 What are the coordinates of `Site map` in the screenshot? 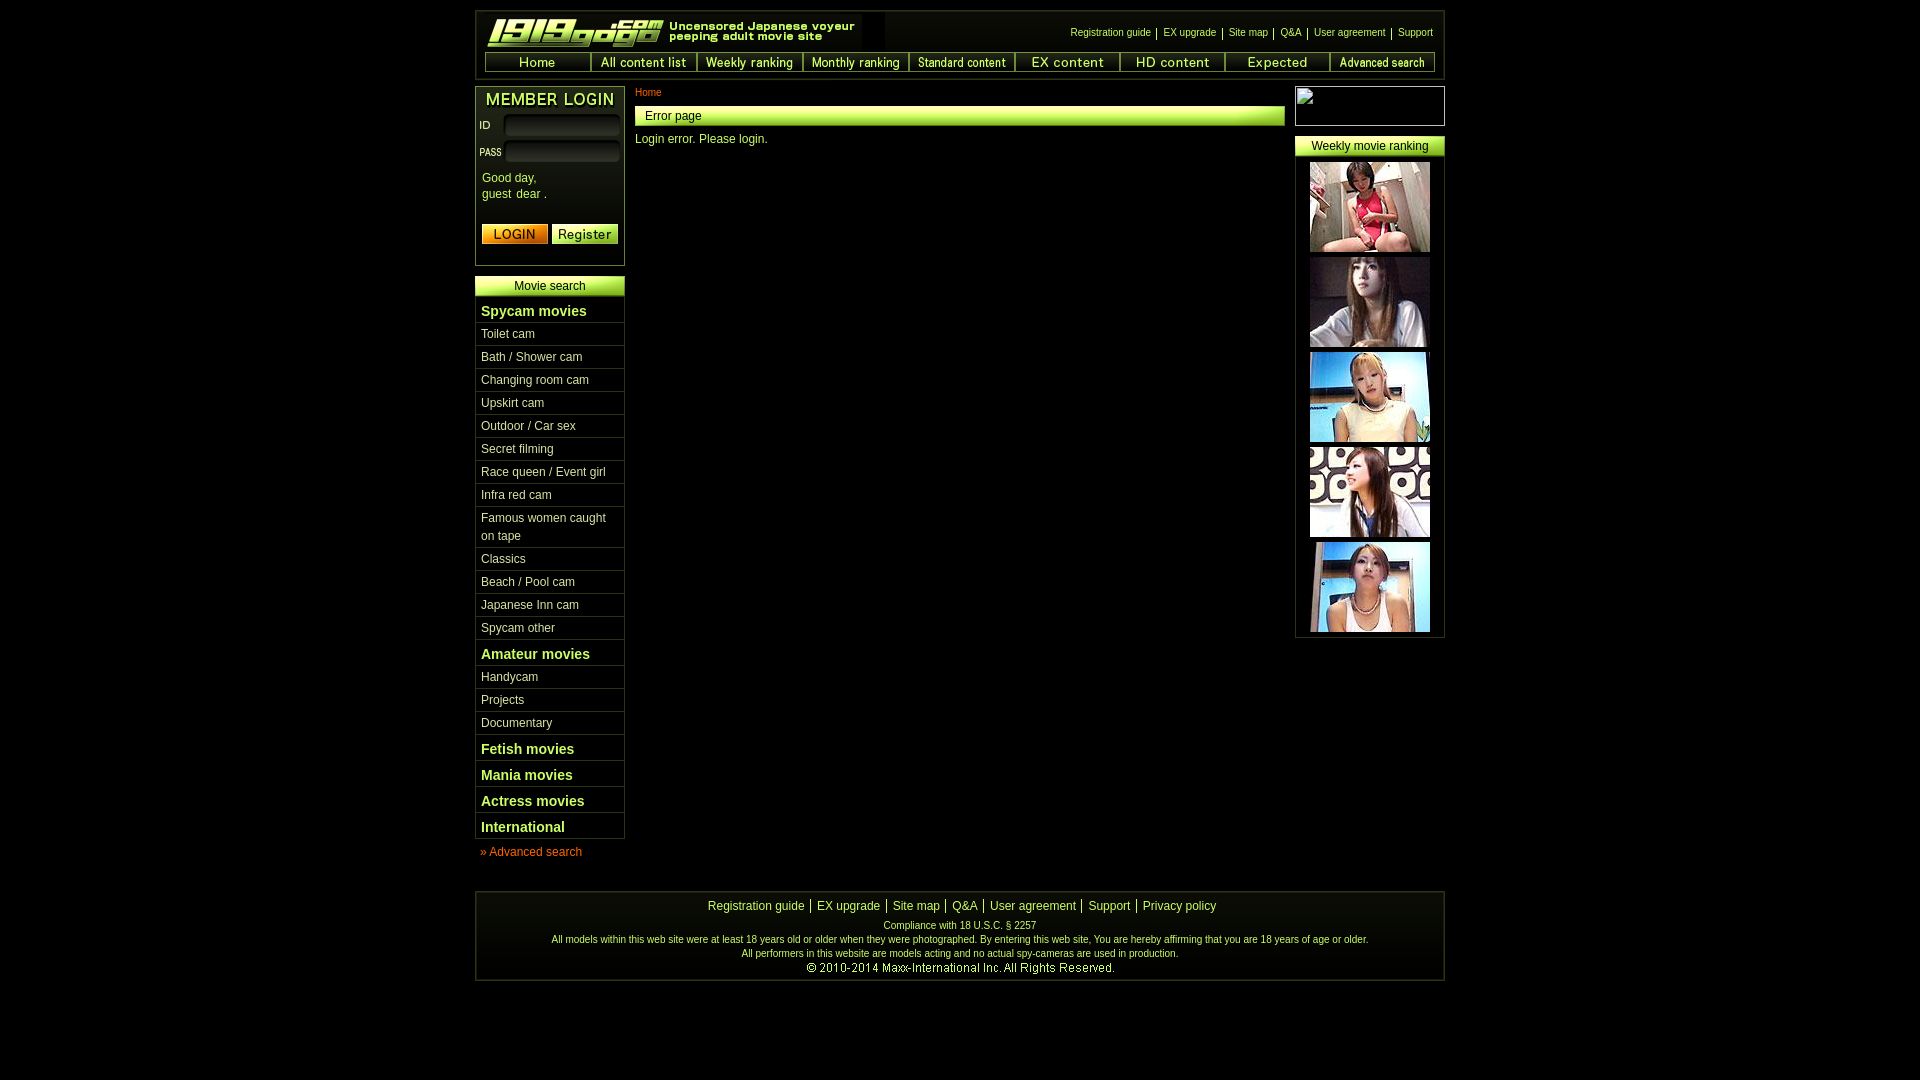 It's located at (1248, 34).